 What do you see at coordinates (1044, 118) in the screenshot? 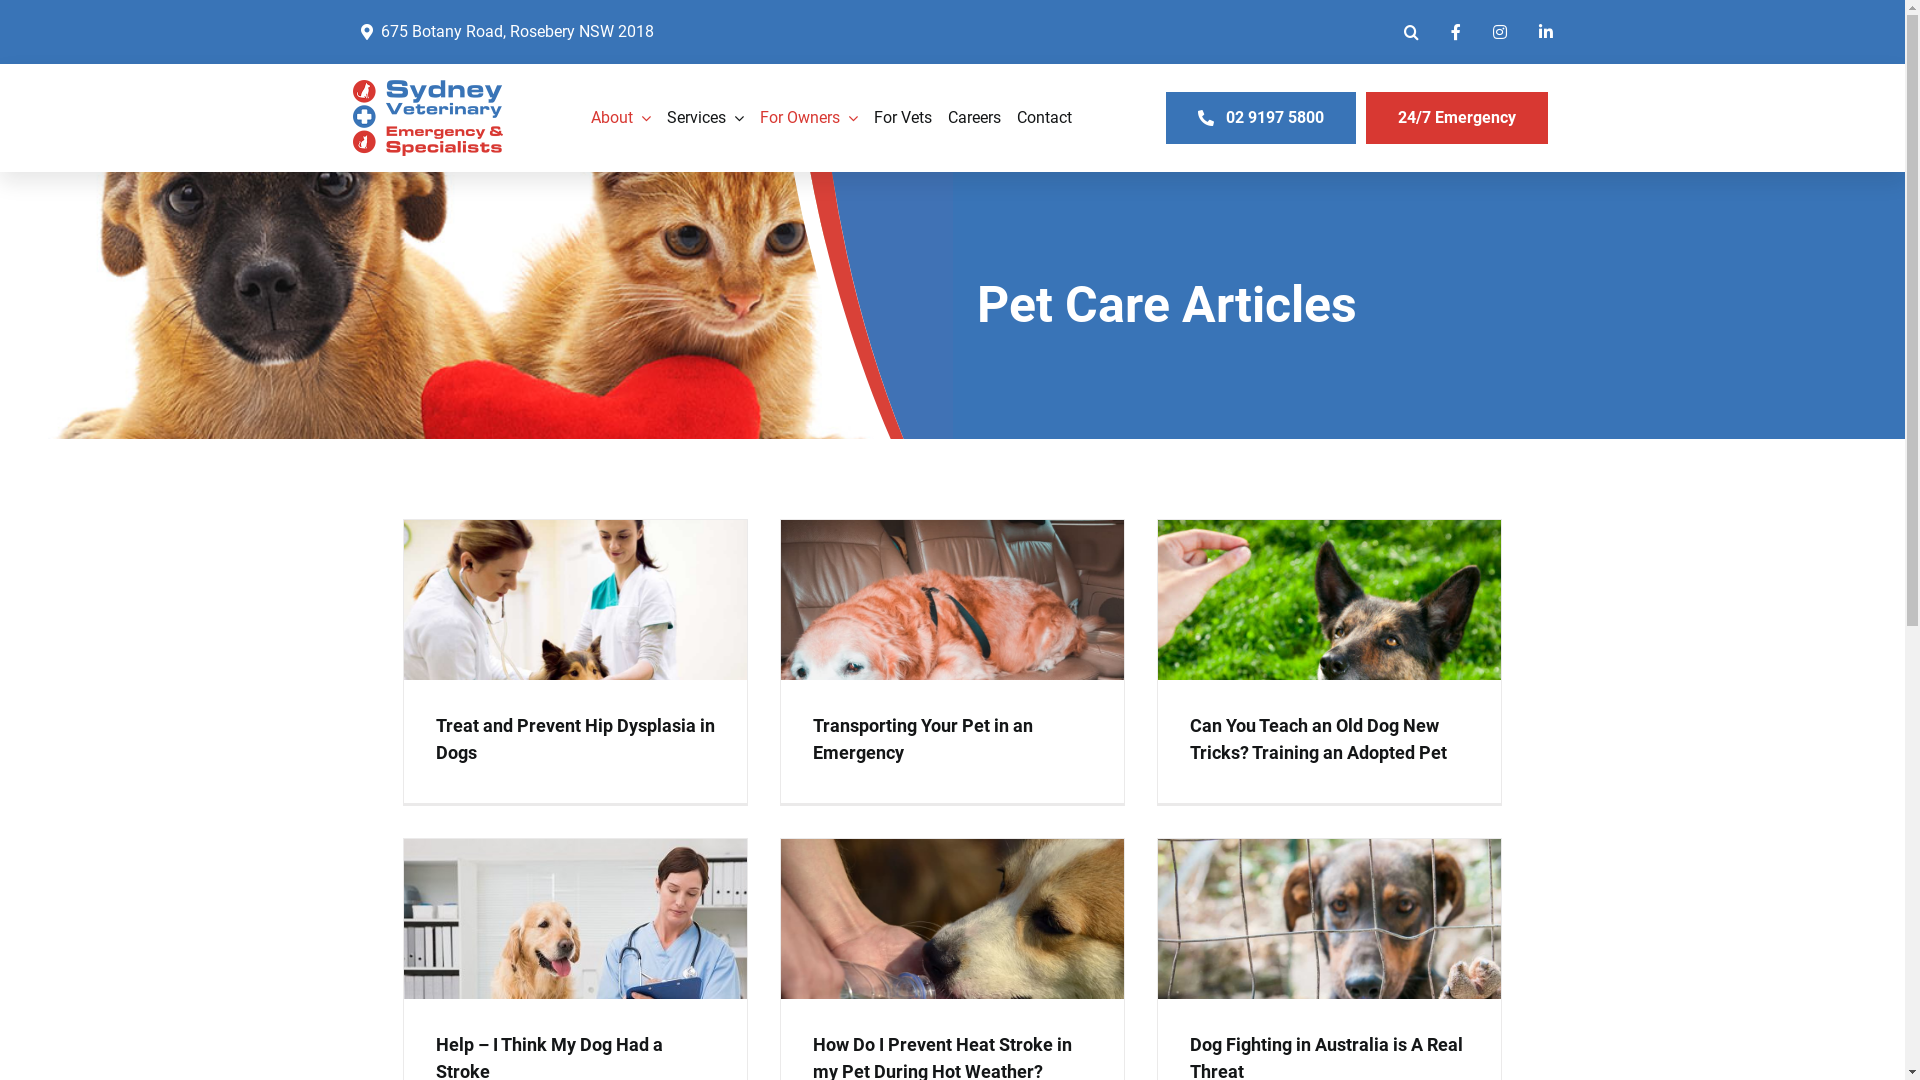
I see `Contact` at bounding box center [1044, 118].